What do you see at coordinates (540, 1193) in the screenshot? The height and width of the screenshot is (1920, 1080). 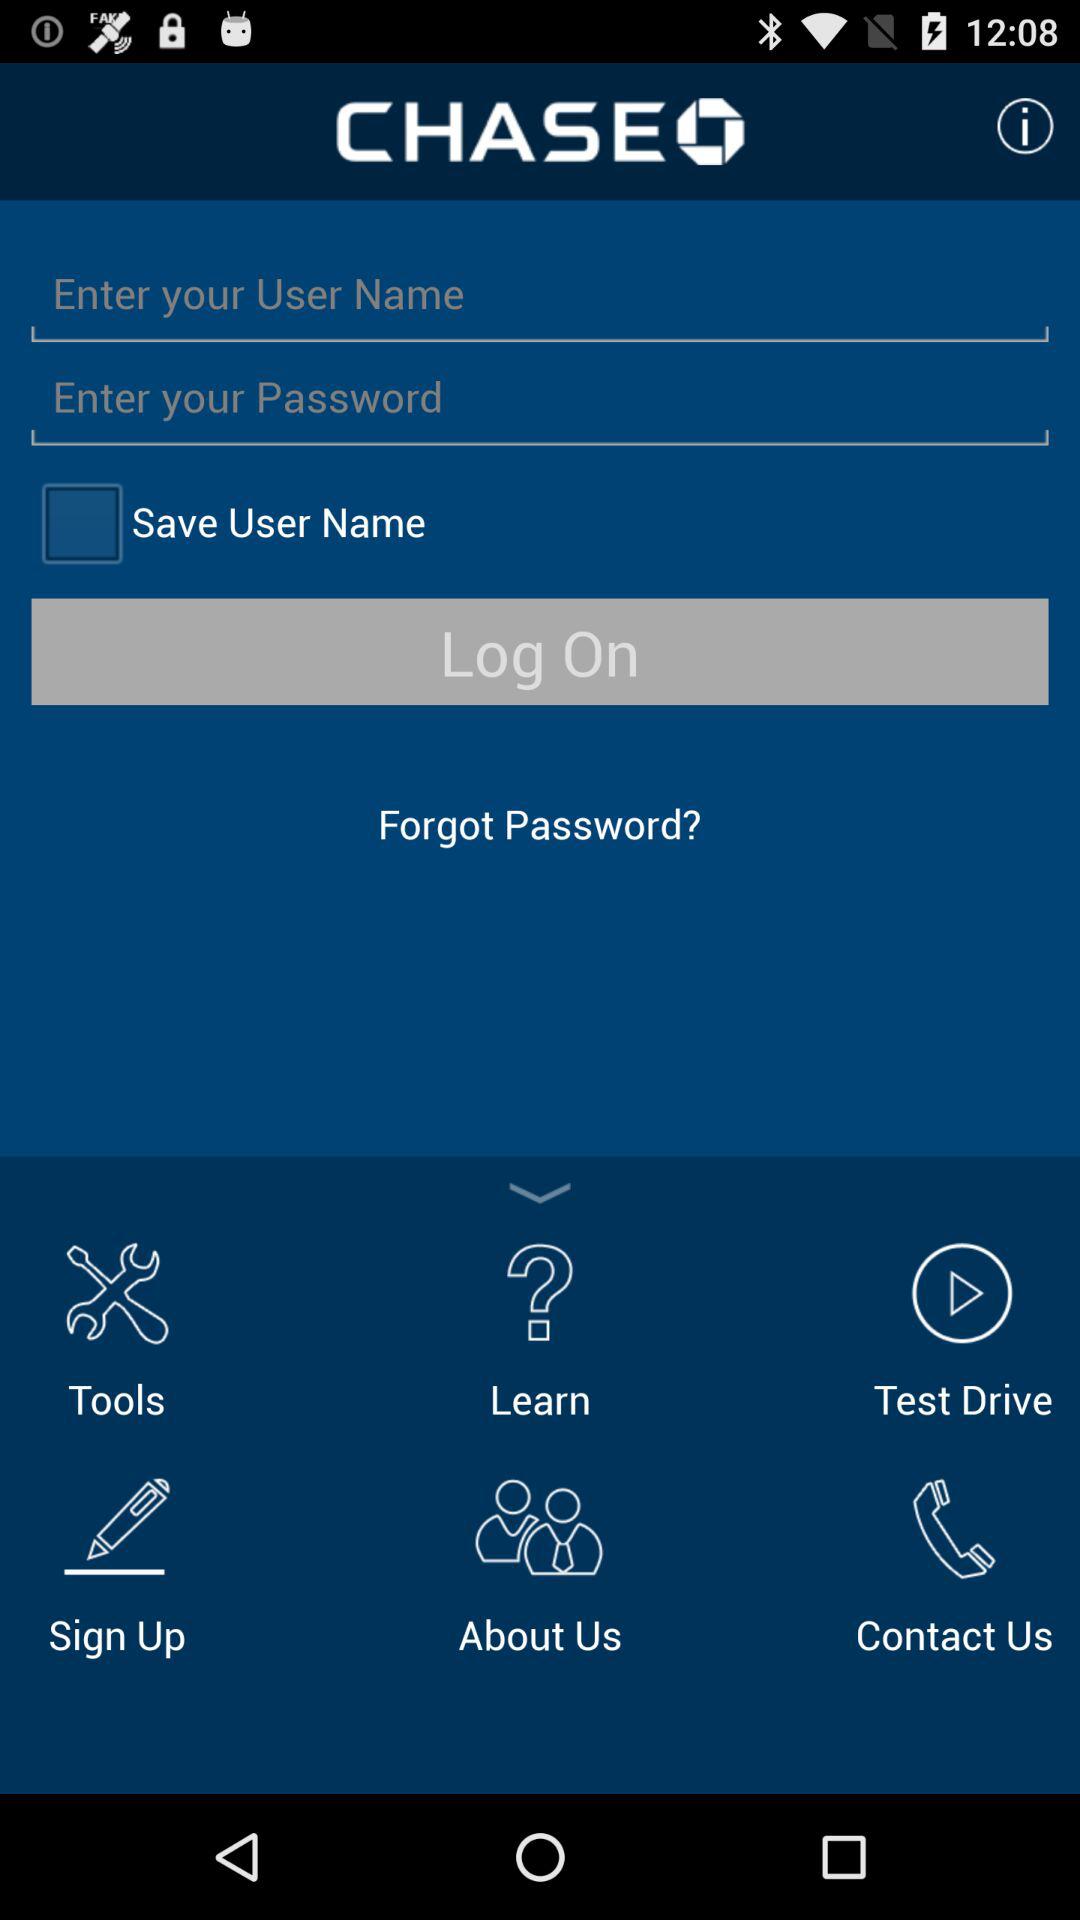 I see `collapse options` at bounding box center [540, 1193].